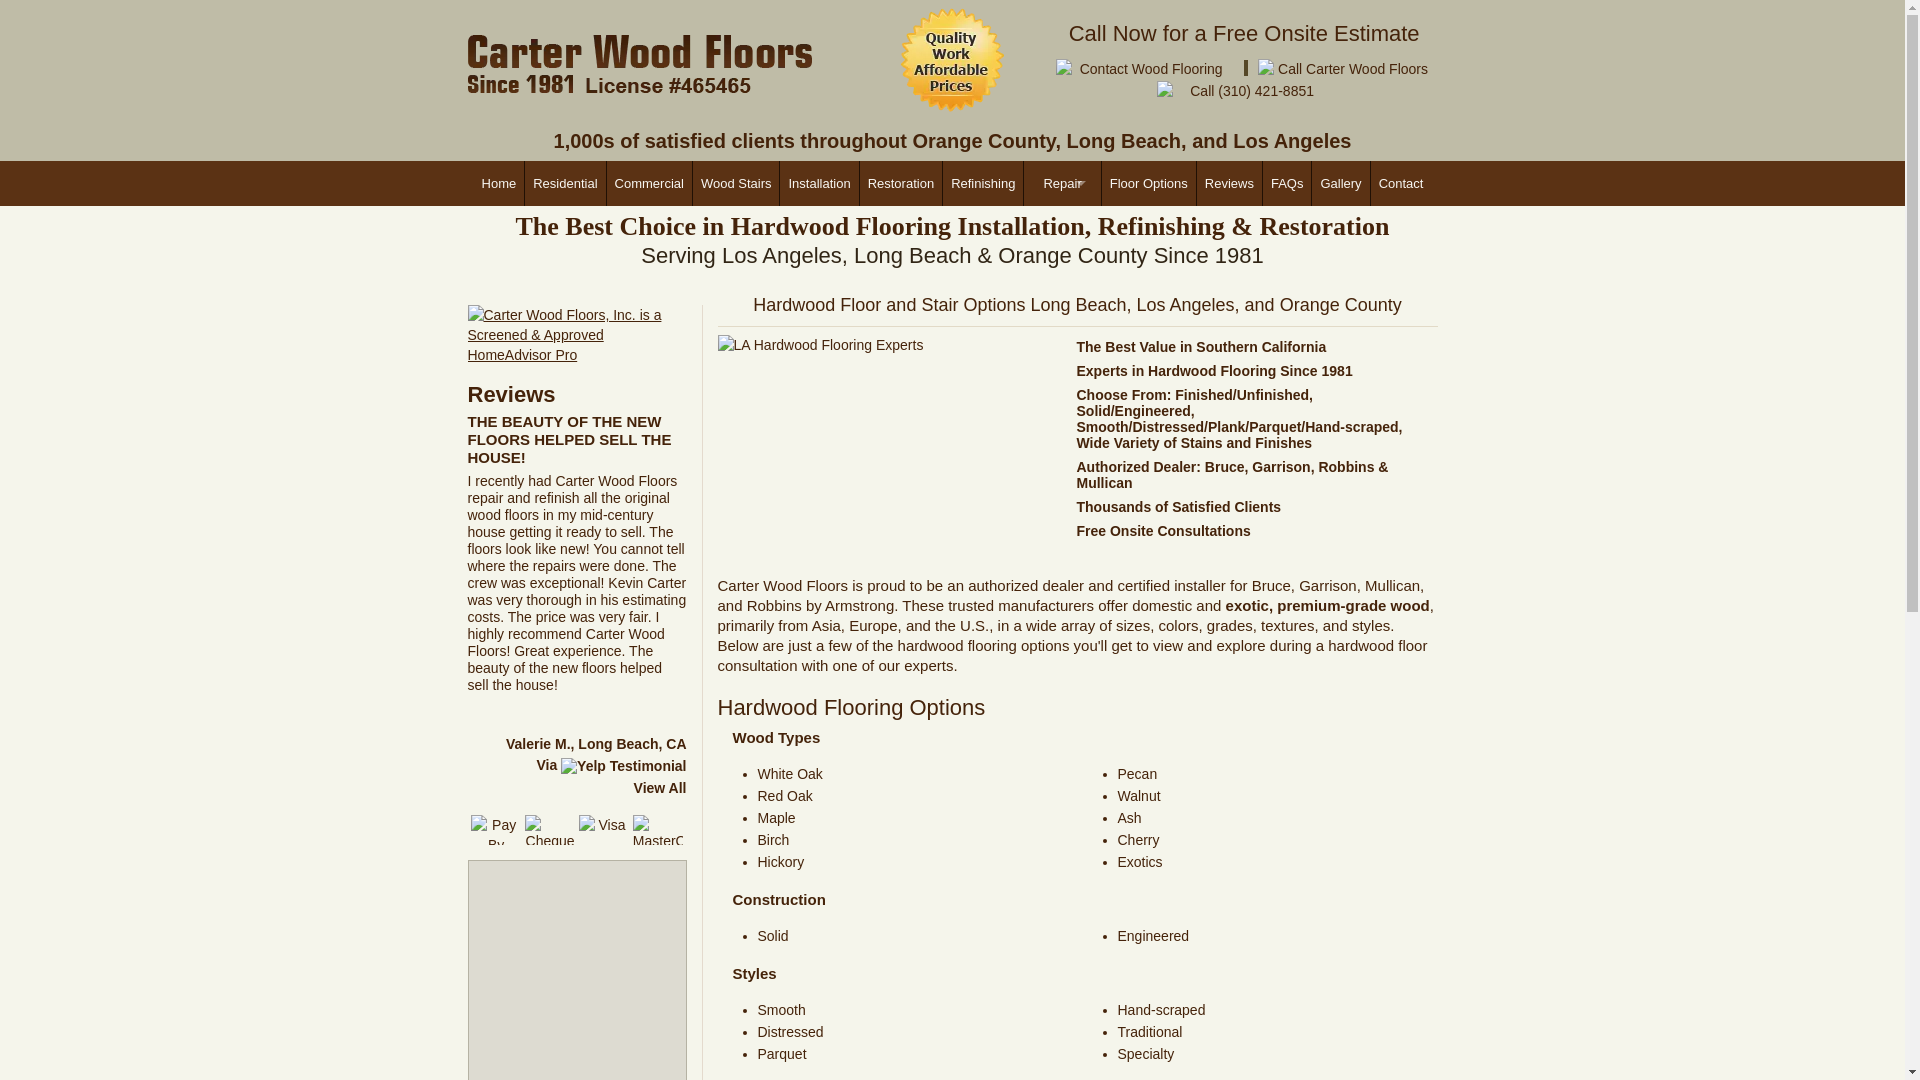 Image resolution: width=1920 pixels, height=1080 pixels. What do you see at coordinates (900, 183) in the screenshot?
I see `Restoration` at bounding box center [900, 183].